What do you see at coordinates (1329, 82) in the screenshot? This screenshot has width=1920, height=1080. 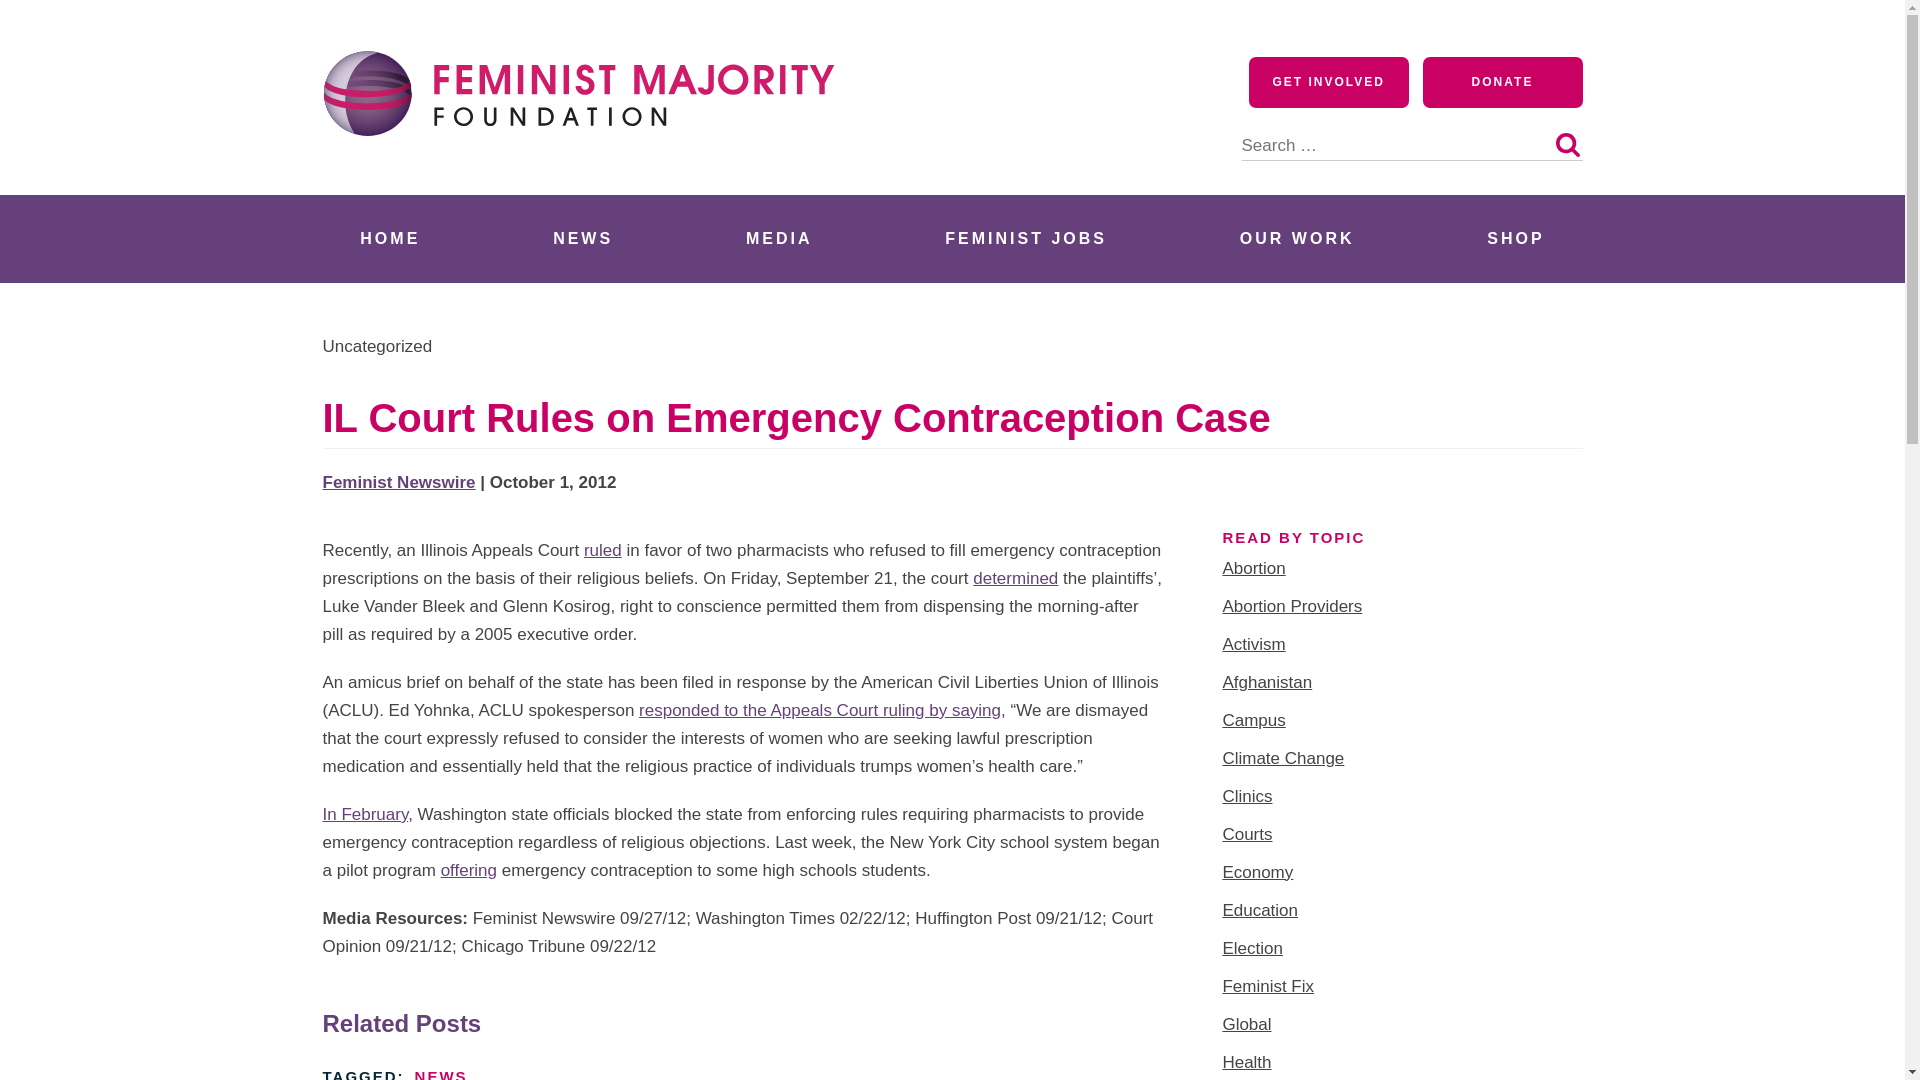 I see `GET INVOLVED` at bounding box center [1329, 82].